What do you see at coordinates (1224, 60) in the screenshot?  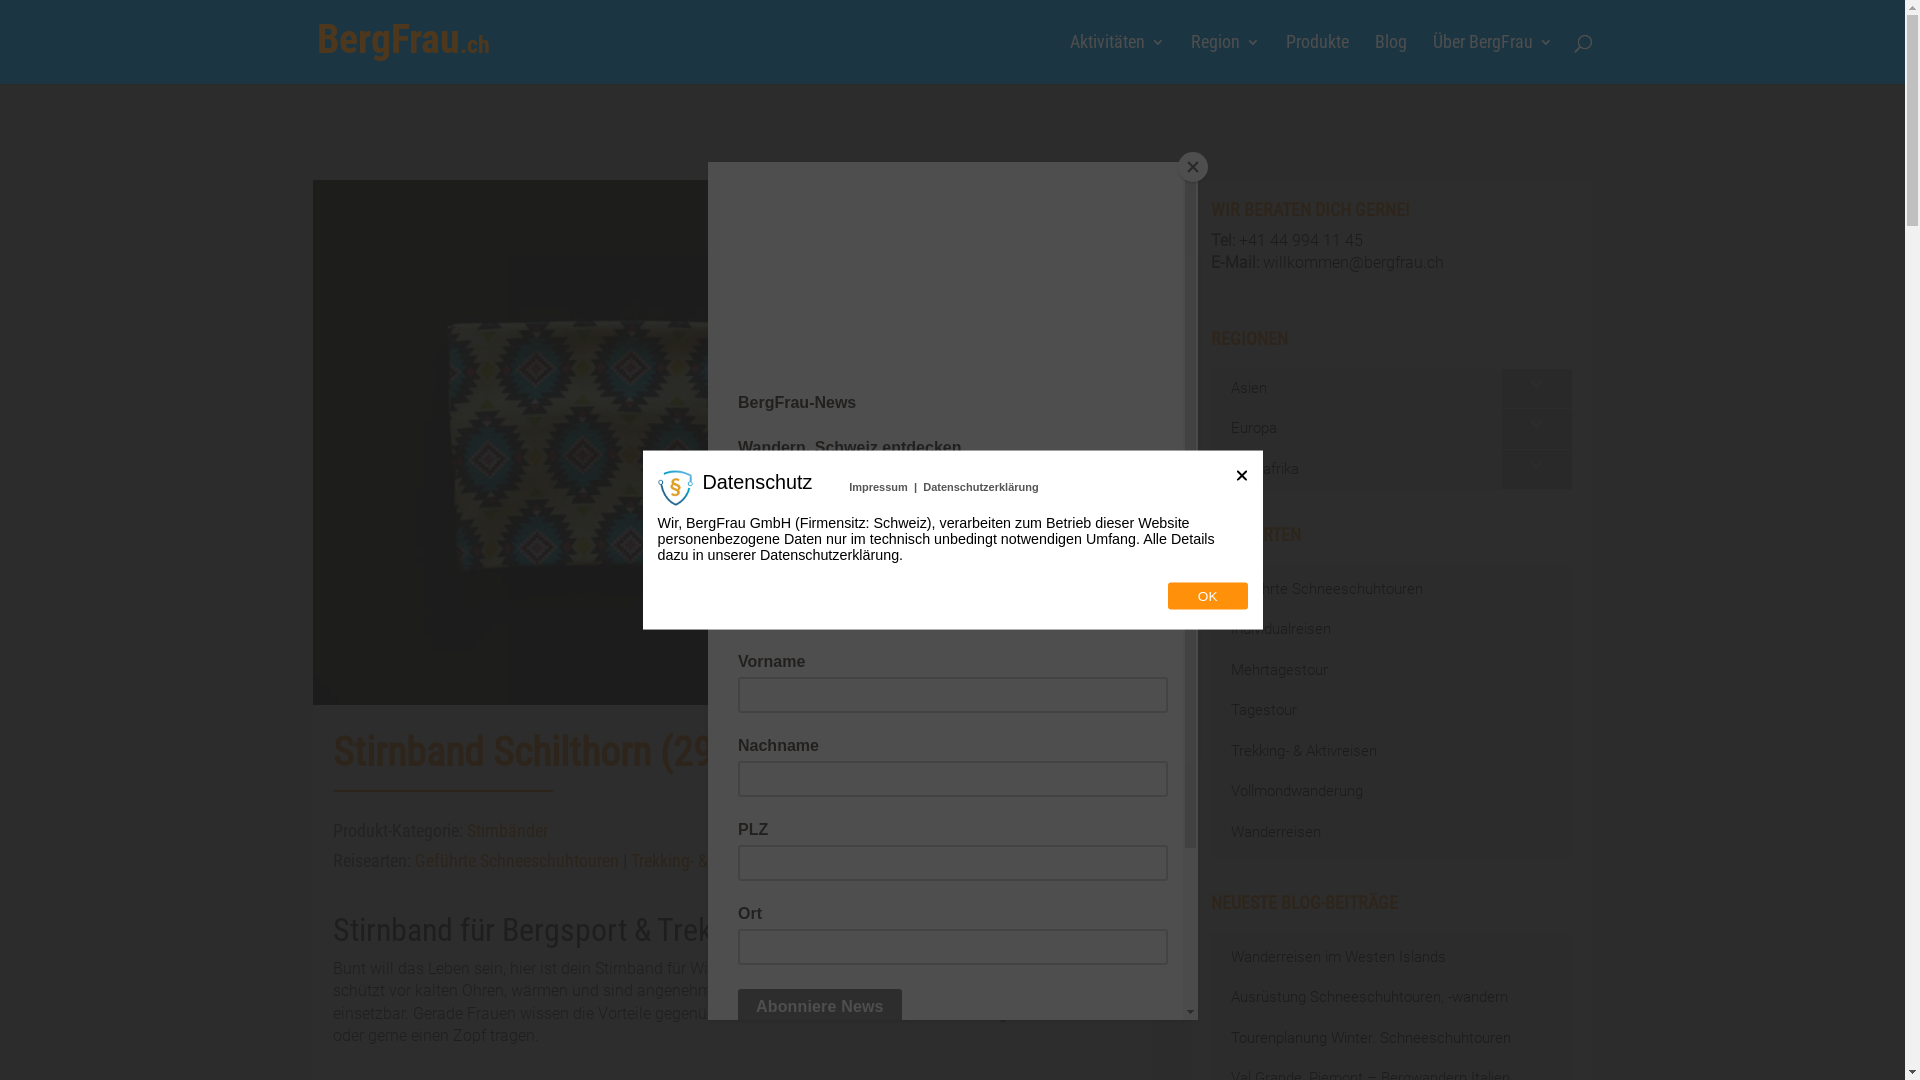 I see `Region` at bounding box center [1224, 60].